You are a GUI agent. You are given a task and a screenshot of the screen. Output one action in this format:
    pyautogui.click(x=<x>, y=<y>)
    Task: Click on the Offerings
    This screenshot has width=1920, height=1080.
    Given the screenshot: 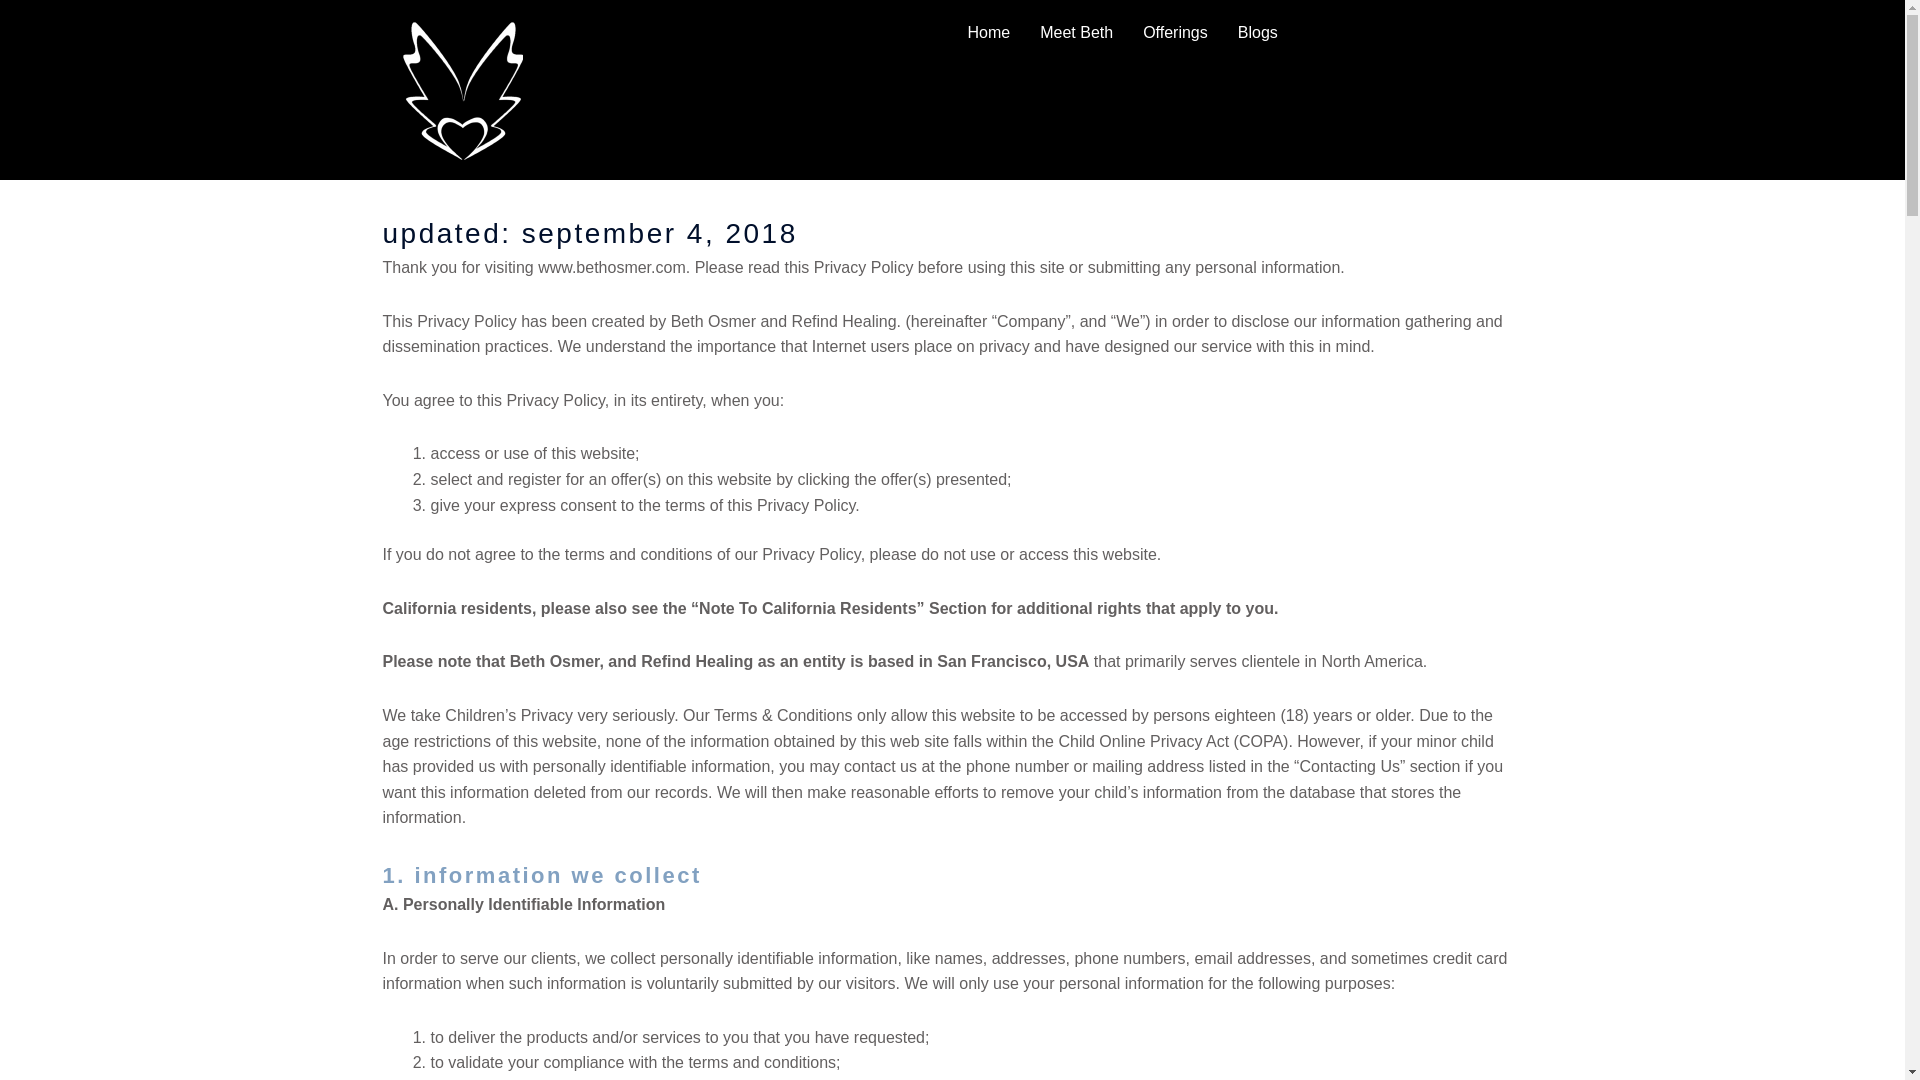 What is the action you would take?
    pyautogui.click(x=1176, y=32)
    